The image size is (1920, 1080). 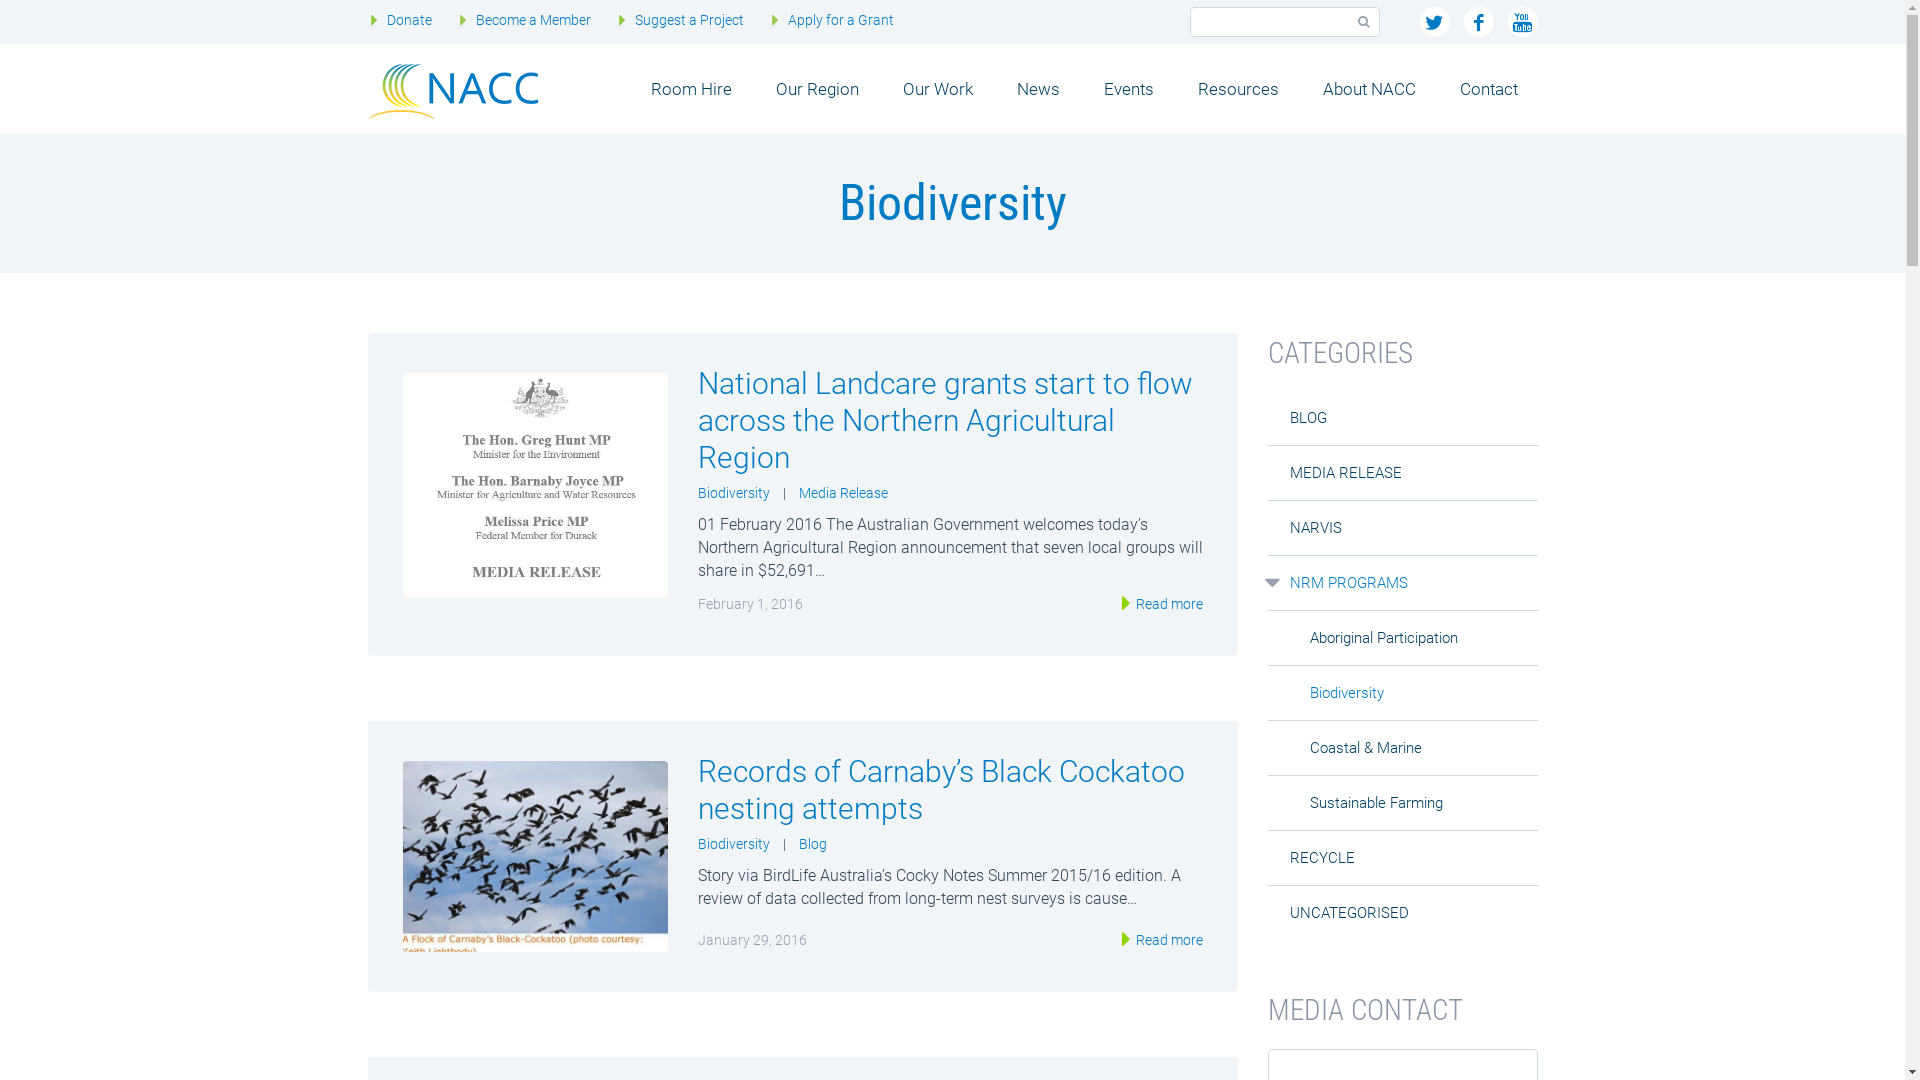 What do you see at coordinates (1346, 473) in the screenshot?
I see `MEDIA RELEASE` at bounding box center [1346, 473].